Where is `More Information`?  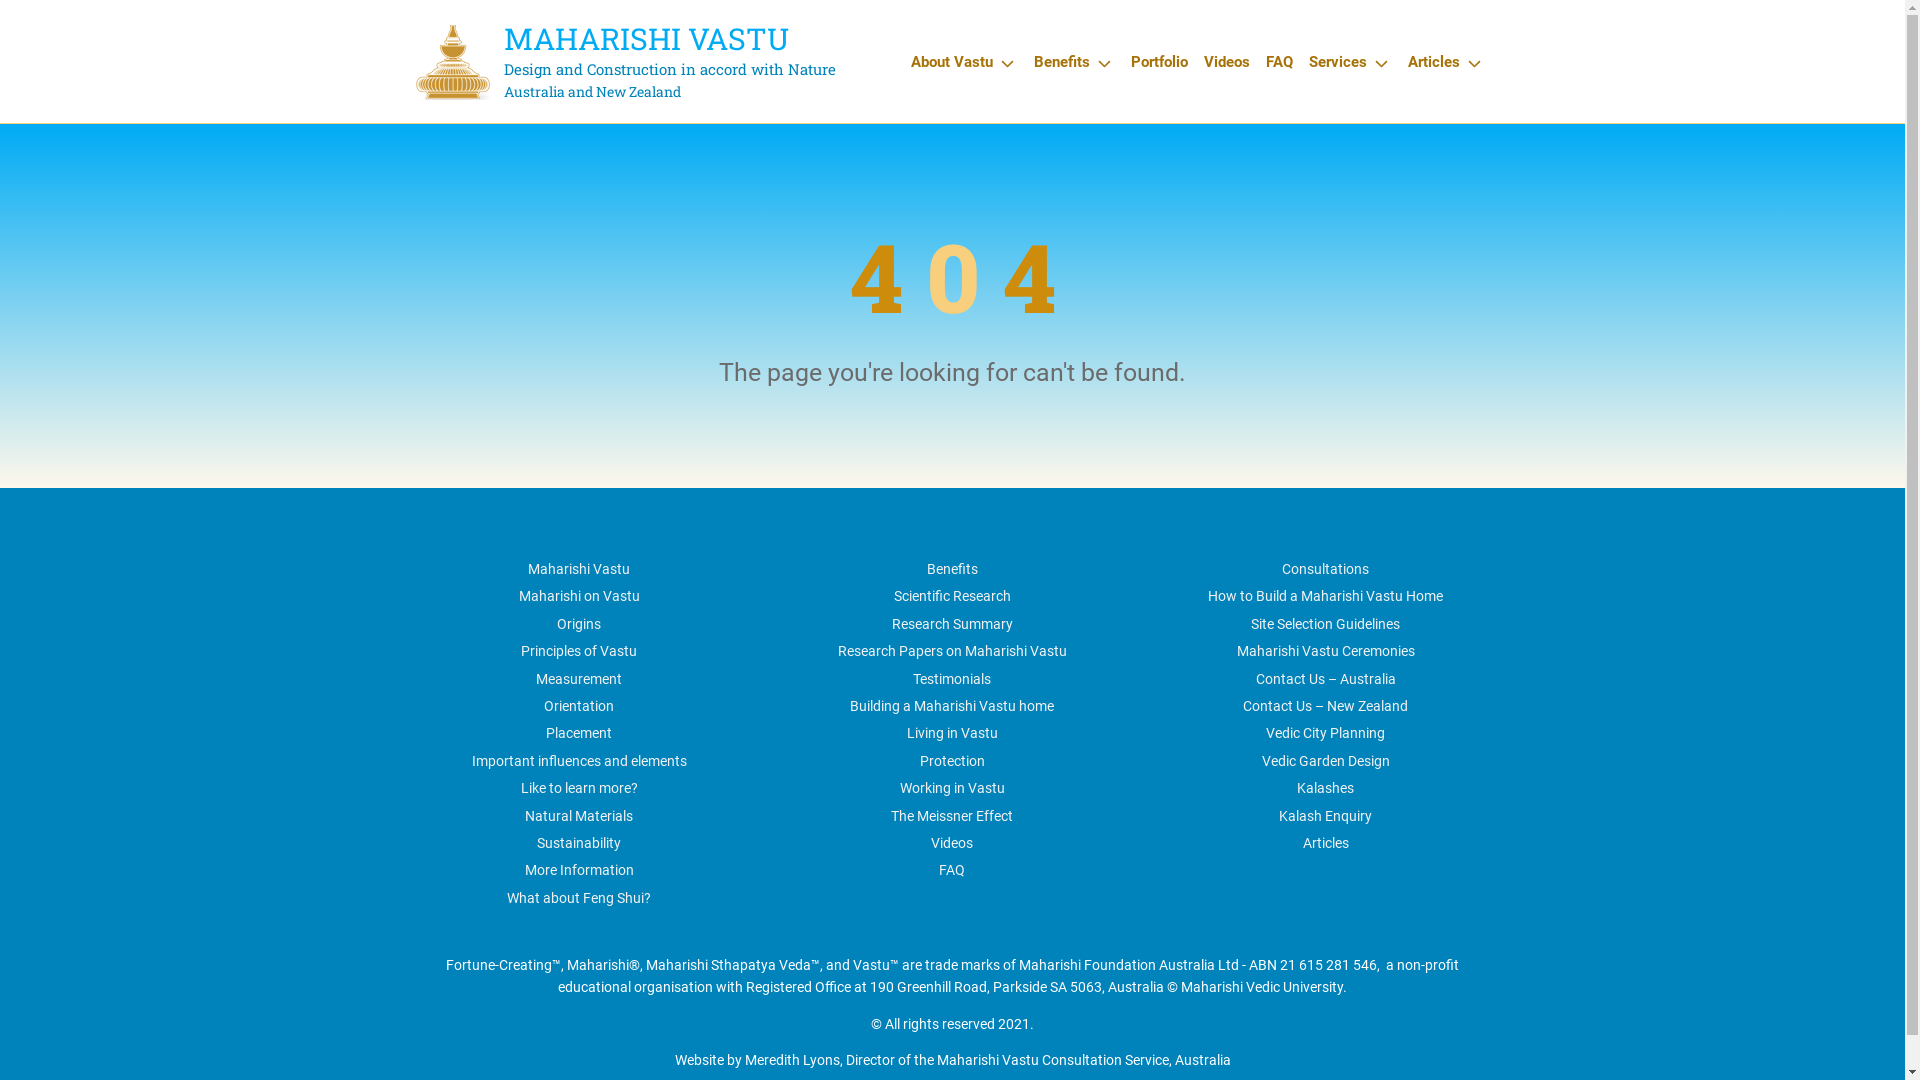 More Information is located at coordinates (580, 870).